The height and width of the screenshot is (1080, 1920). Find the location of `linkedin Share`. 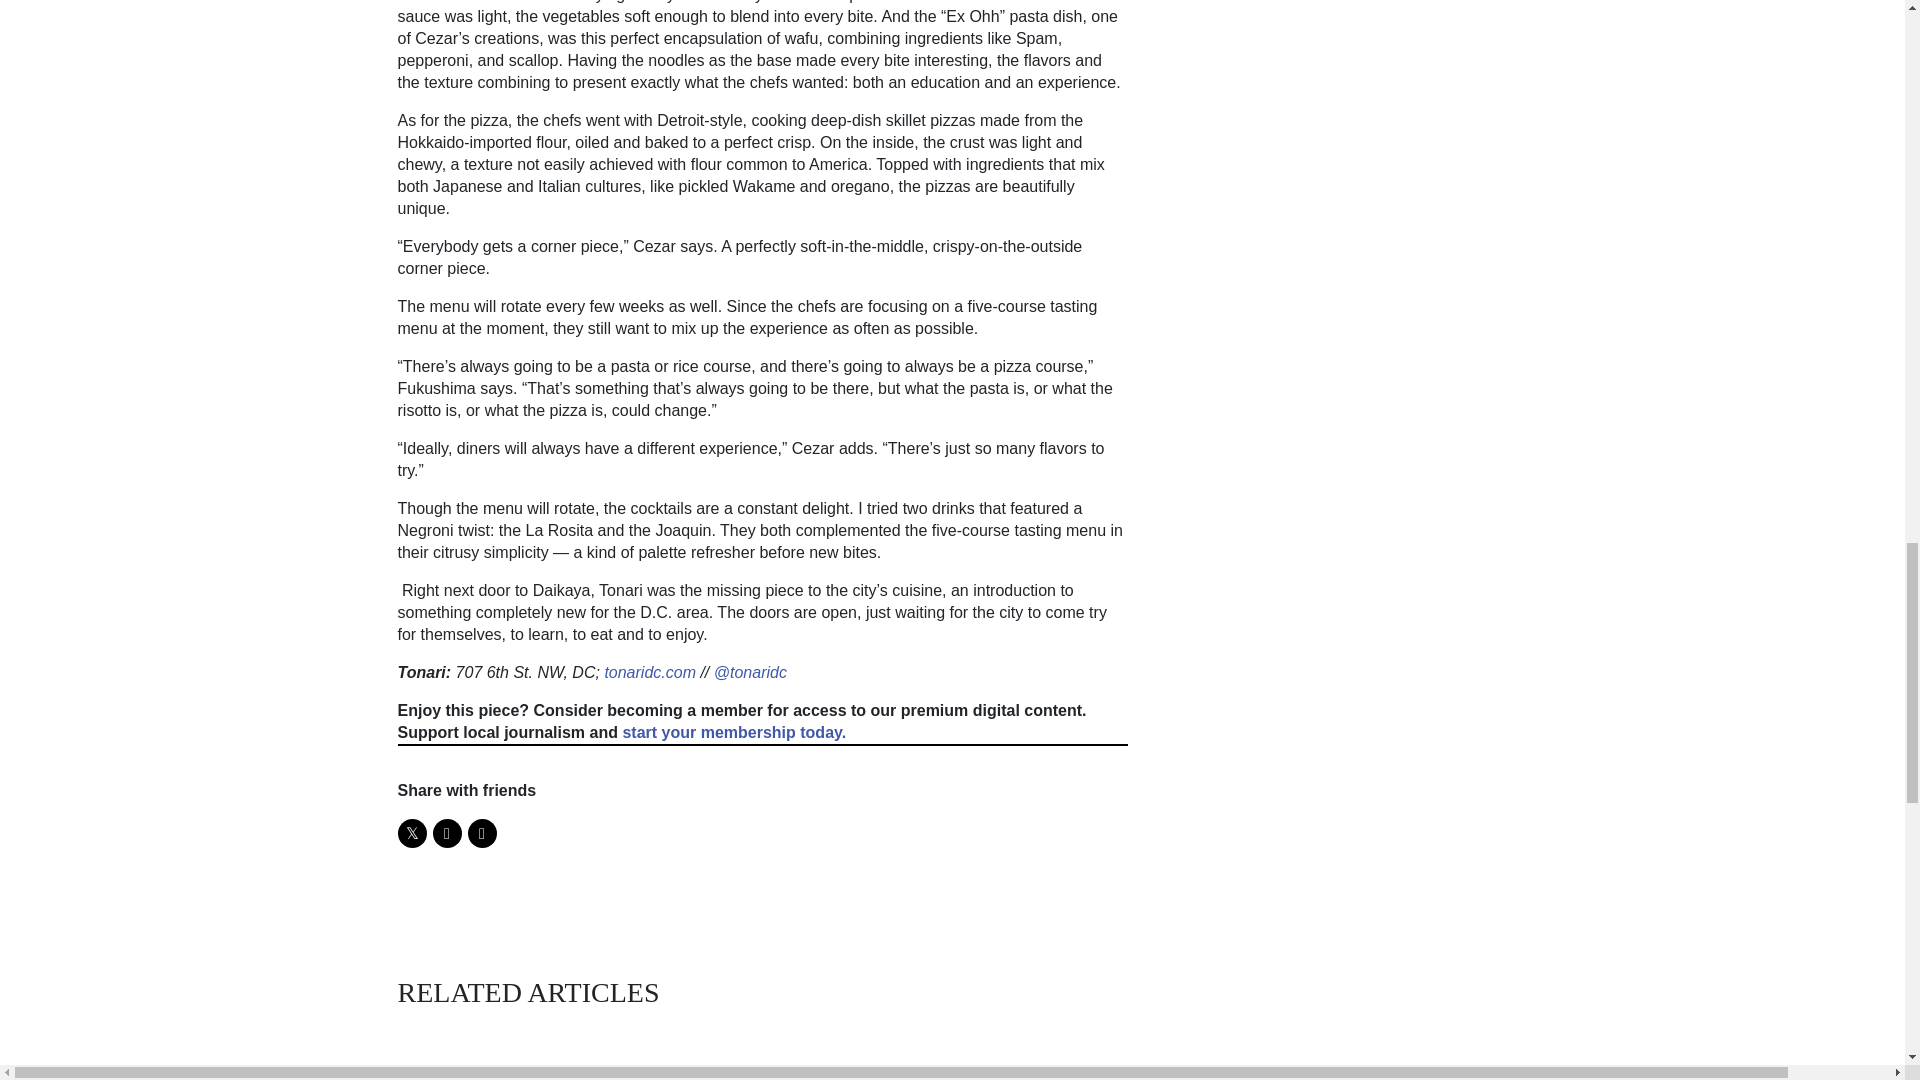

linkedin Share is located at coordinates (482, 832).